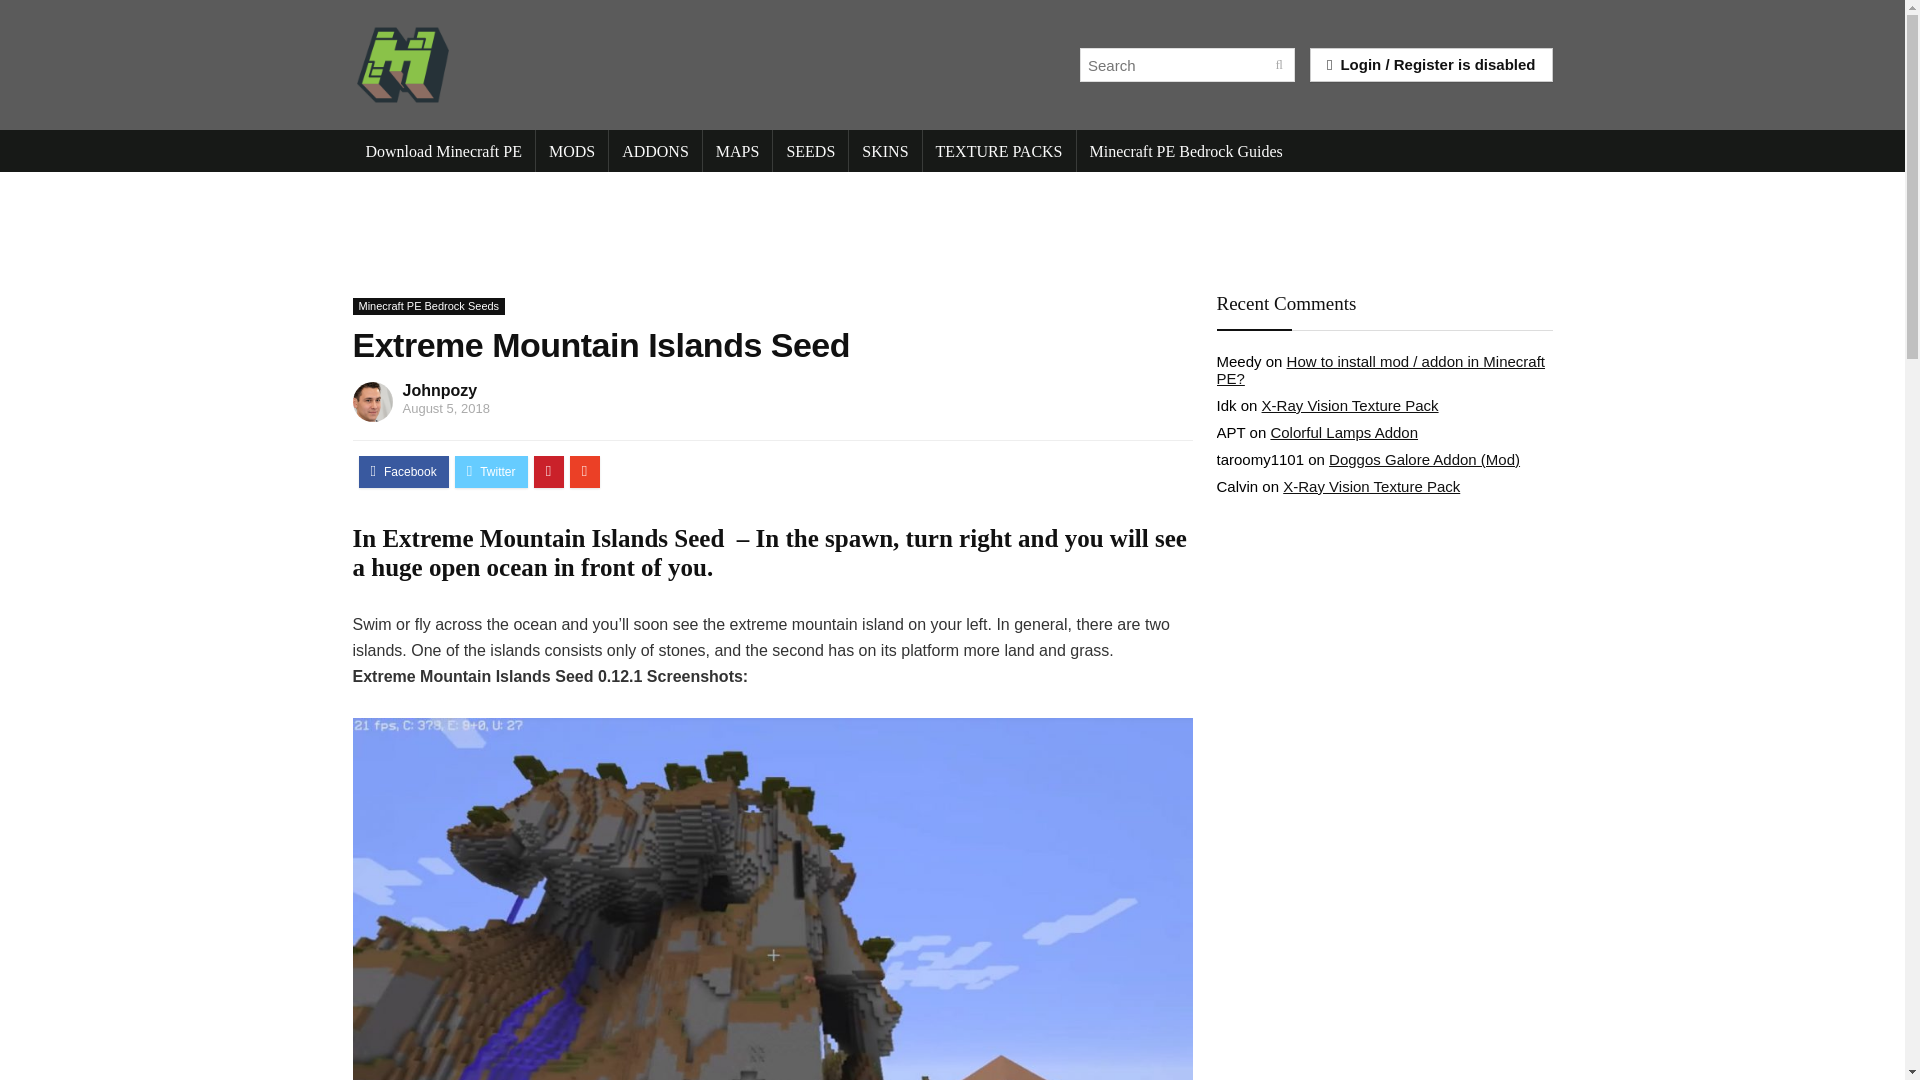  Describe the element at coordinates (1186, 150) in the screenshot. I see `Minecraft PE Bedrock Guides` at that location.